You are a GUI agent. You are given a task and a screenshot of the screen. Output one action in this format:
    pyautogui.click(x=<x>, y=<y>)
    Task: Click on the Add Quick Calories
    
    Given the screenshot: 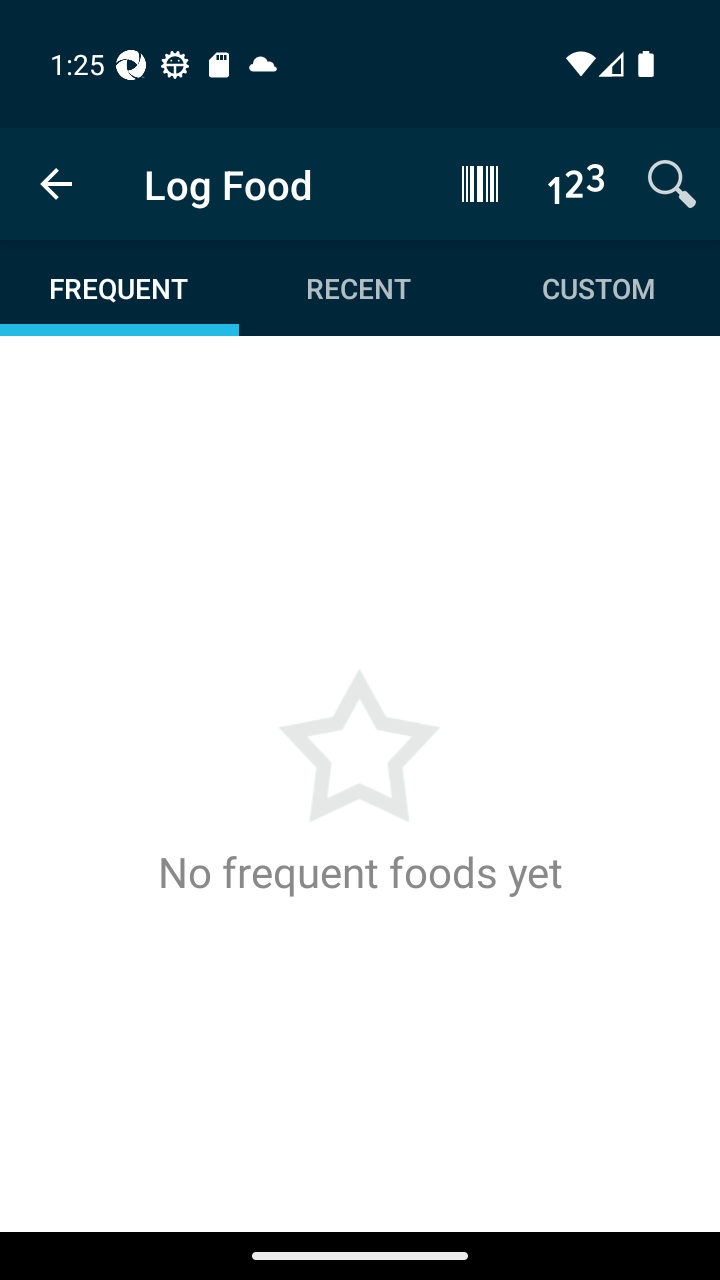 What is the action you would take?
    pyautogui.click(x=576, y=183)
    